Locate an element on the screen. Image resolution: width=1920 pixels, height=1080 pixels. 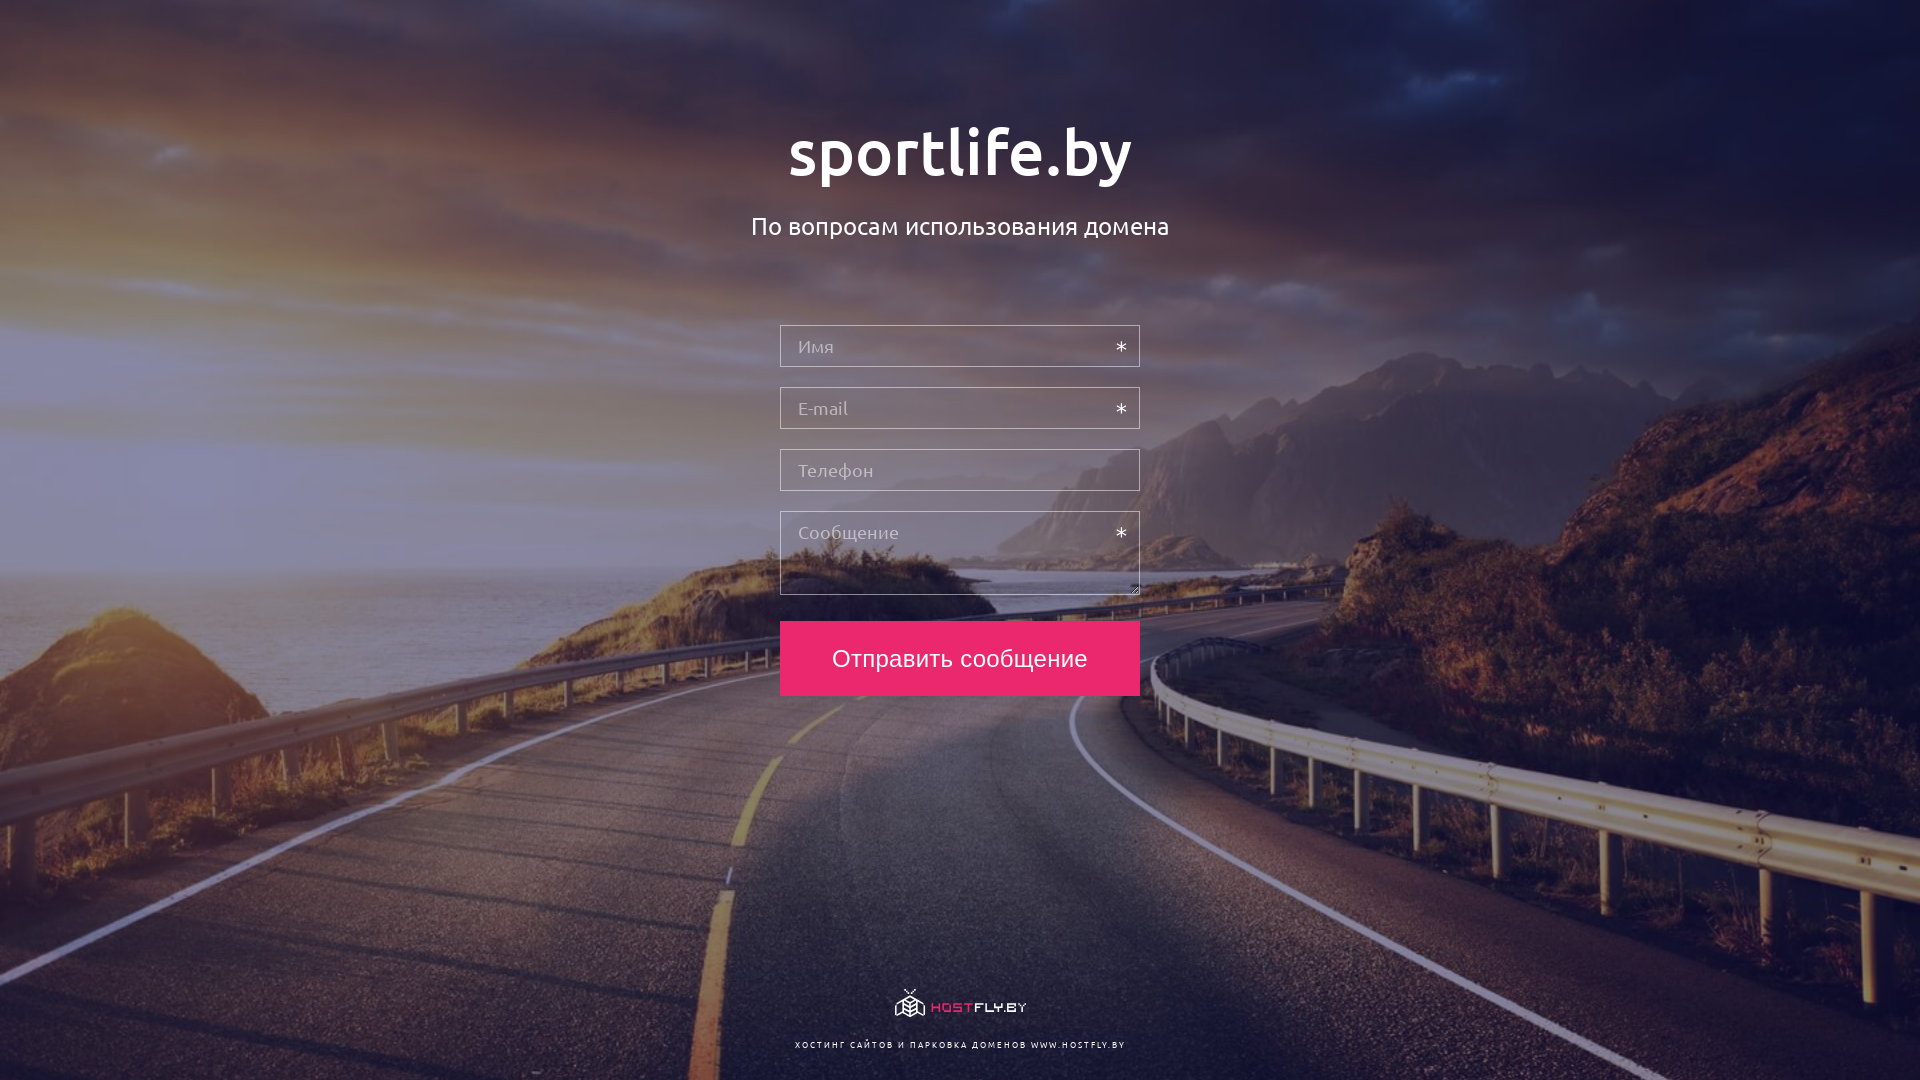
WWW.HOSTFLY.BY is located at coordinates (1078, 1044).